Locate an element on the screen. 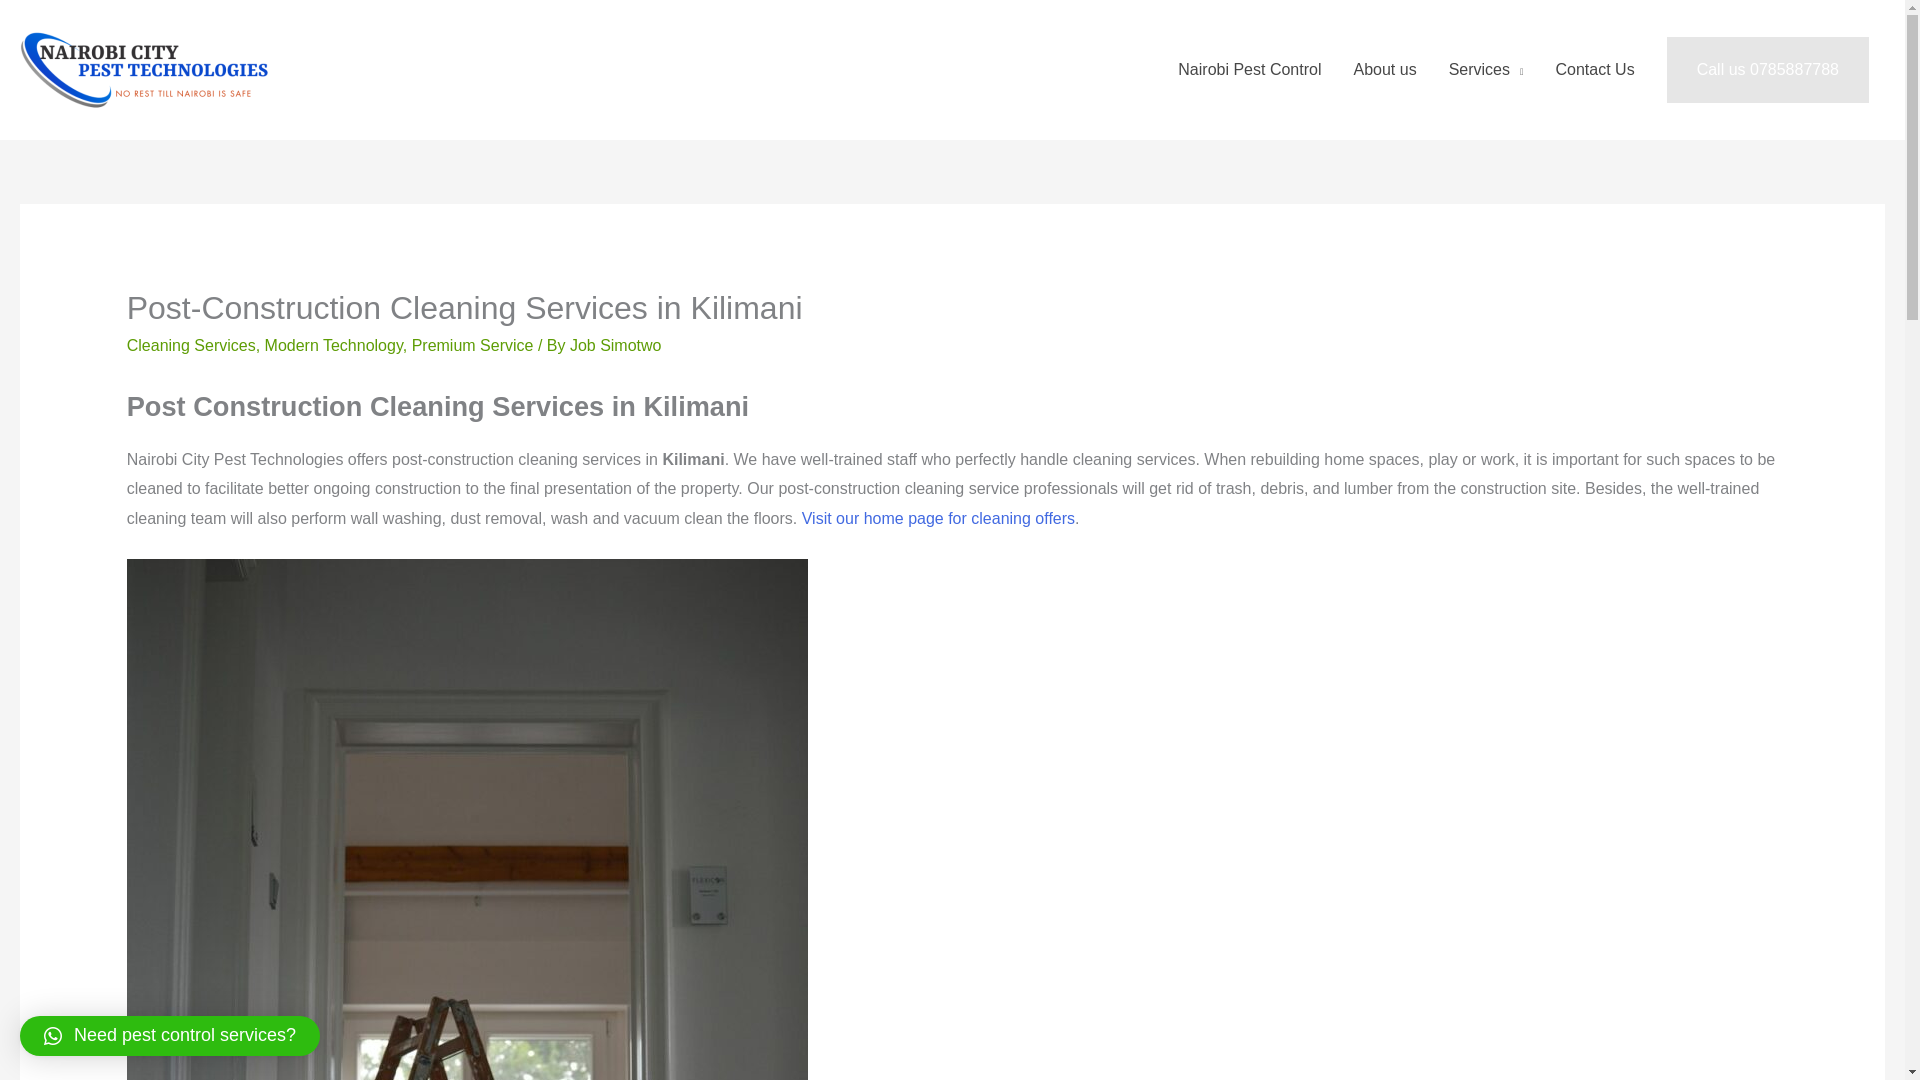  About us is located at coordinates (1384, 69).